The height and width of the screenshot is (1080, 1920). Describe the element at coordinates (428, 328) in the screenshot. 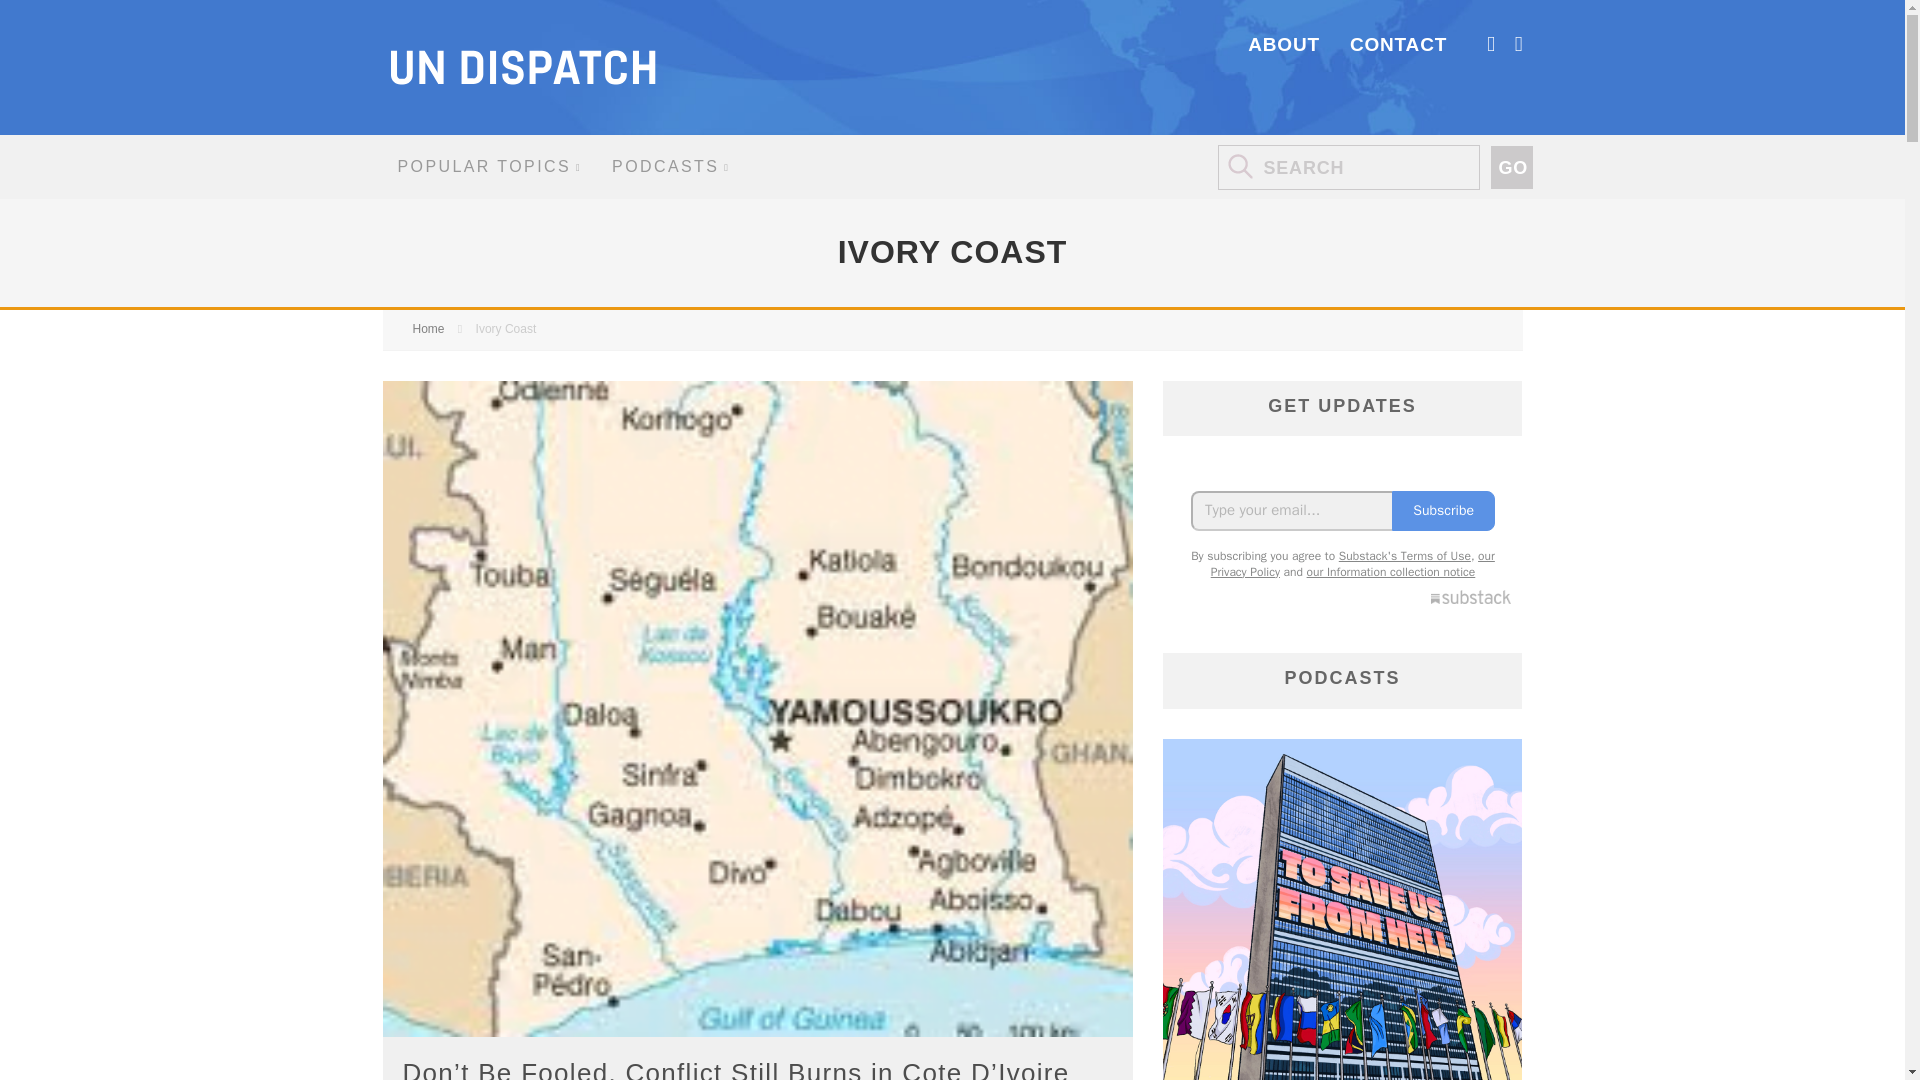

I see `Home` at that location.